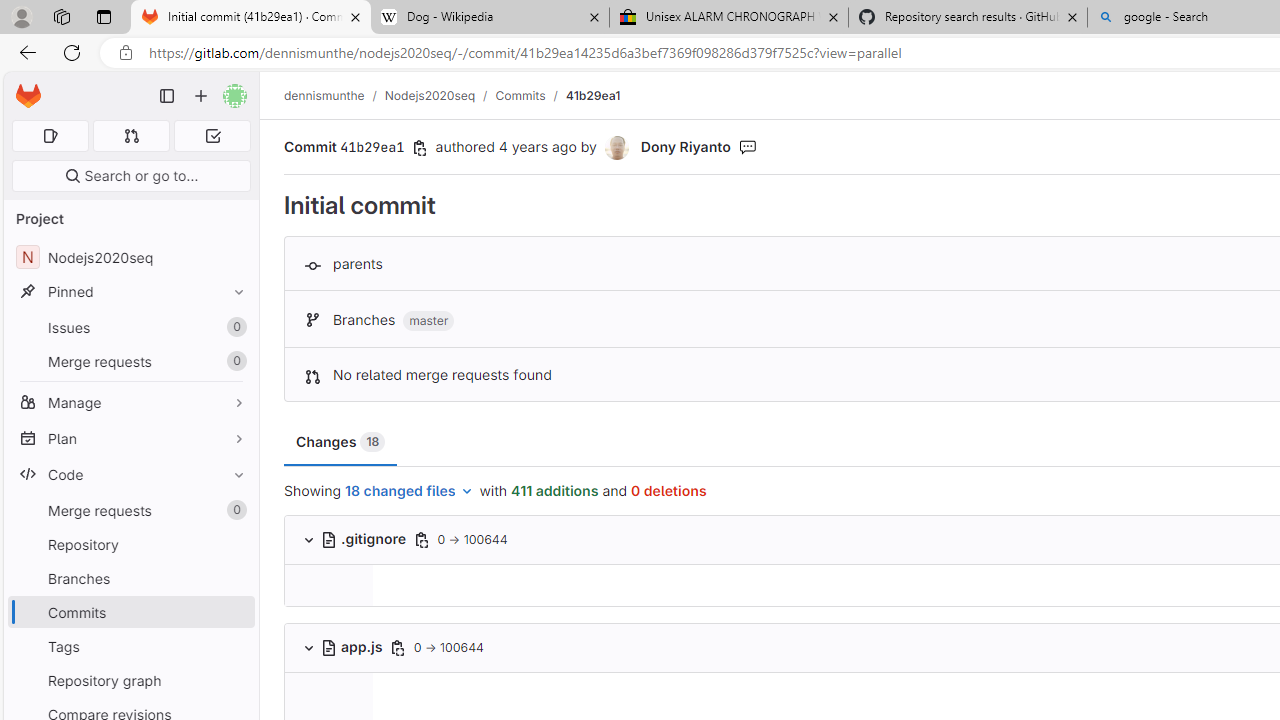  What do you see at coordinates (234, 327) in the screenshot?
I see `Unpin Issues` at bounding box center [234, 327].